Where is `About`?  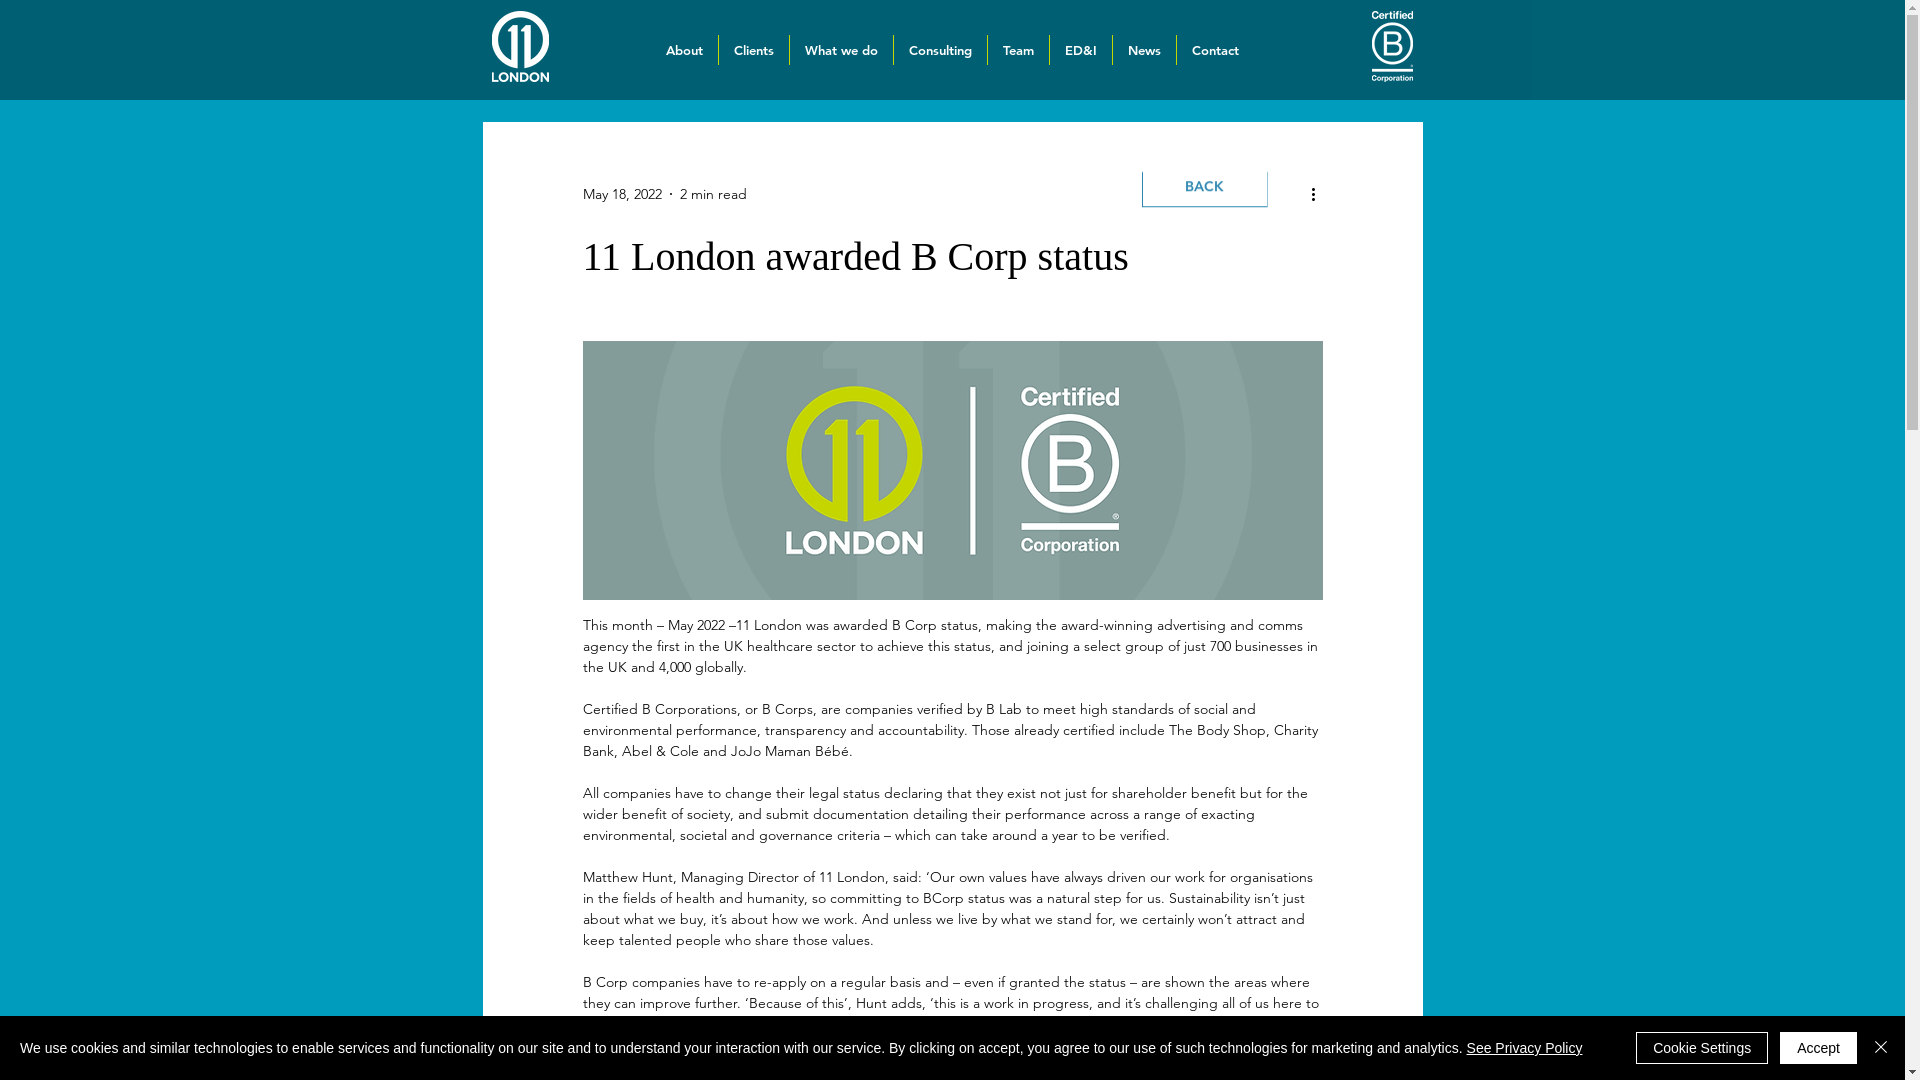 About is located at coordinates (684, 50).